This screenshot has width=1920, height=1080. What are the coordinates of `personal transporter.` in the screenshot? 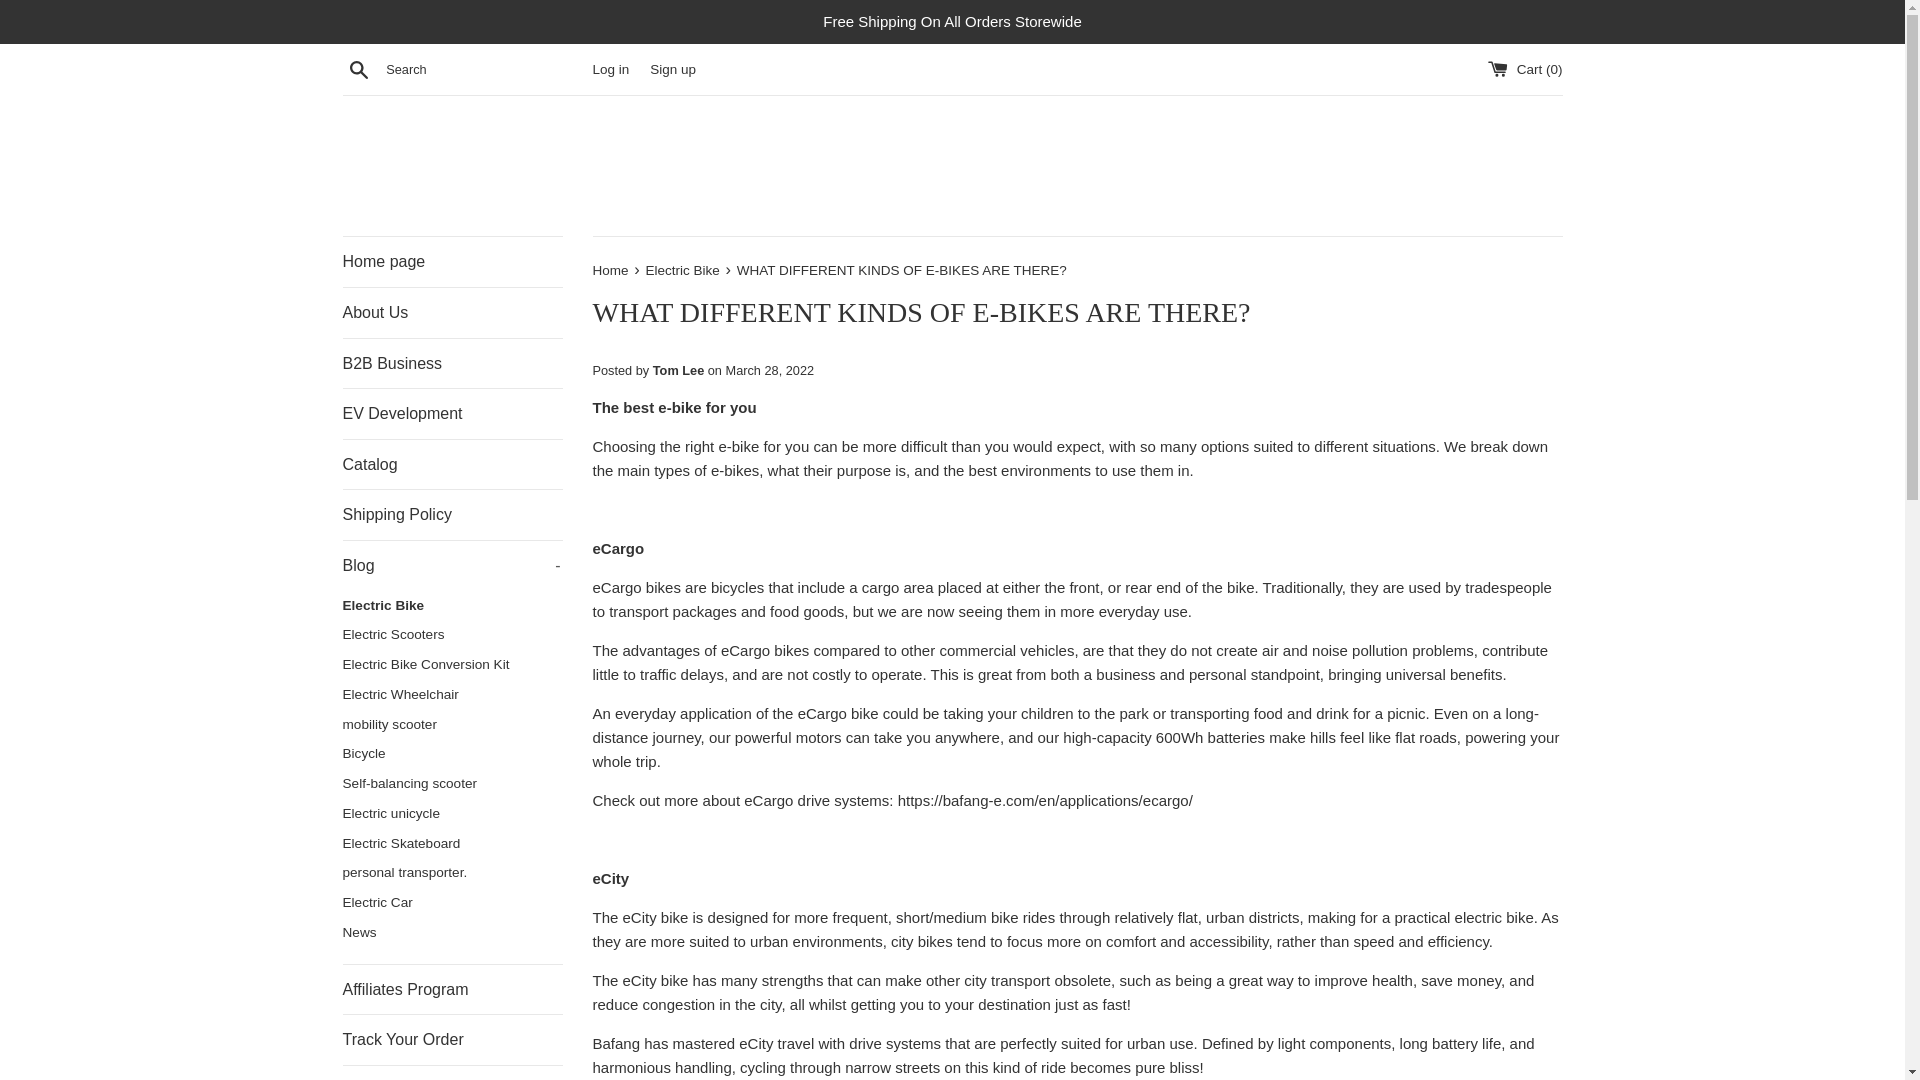 It's located at (452, 872).